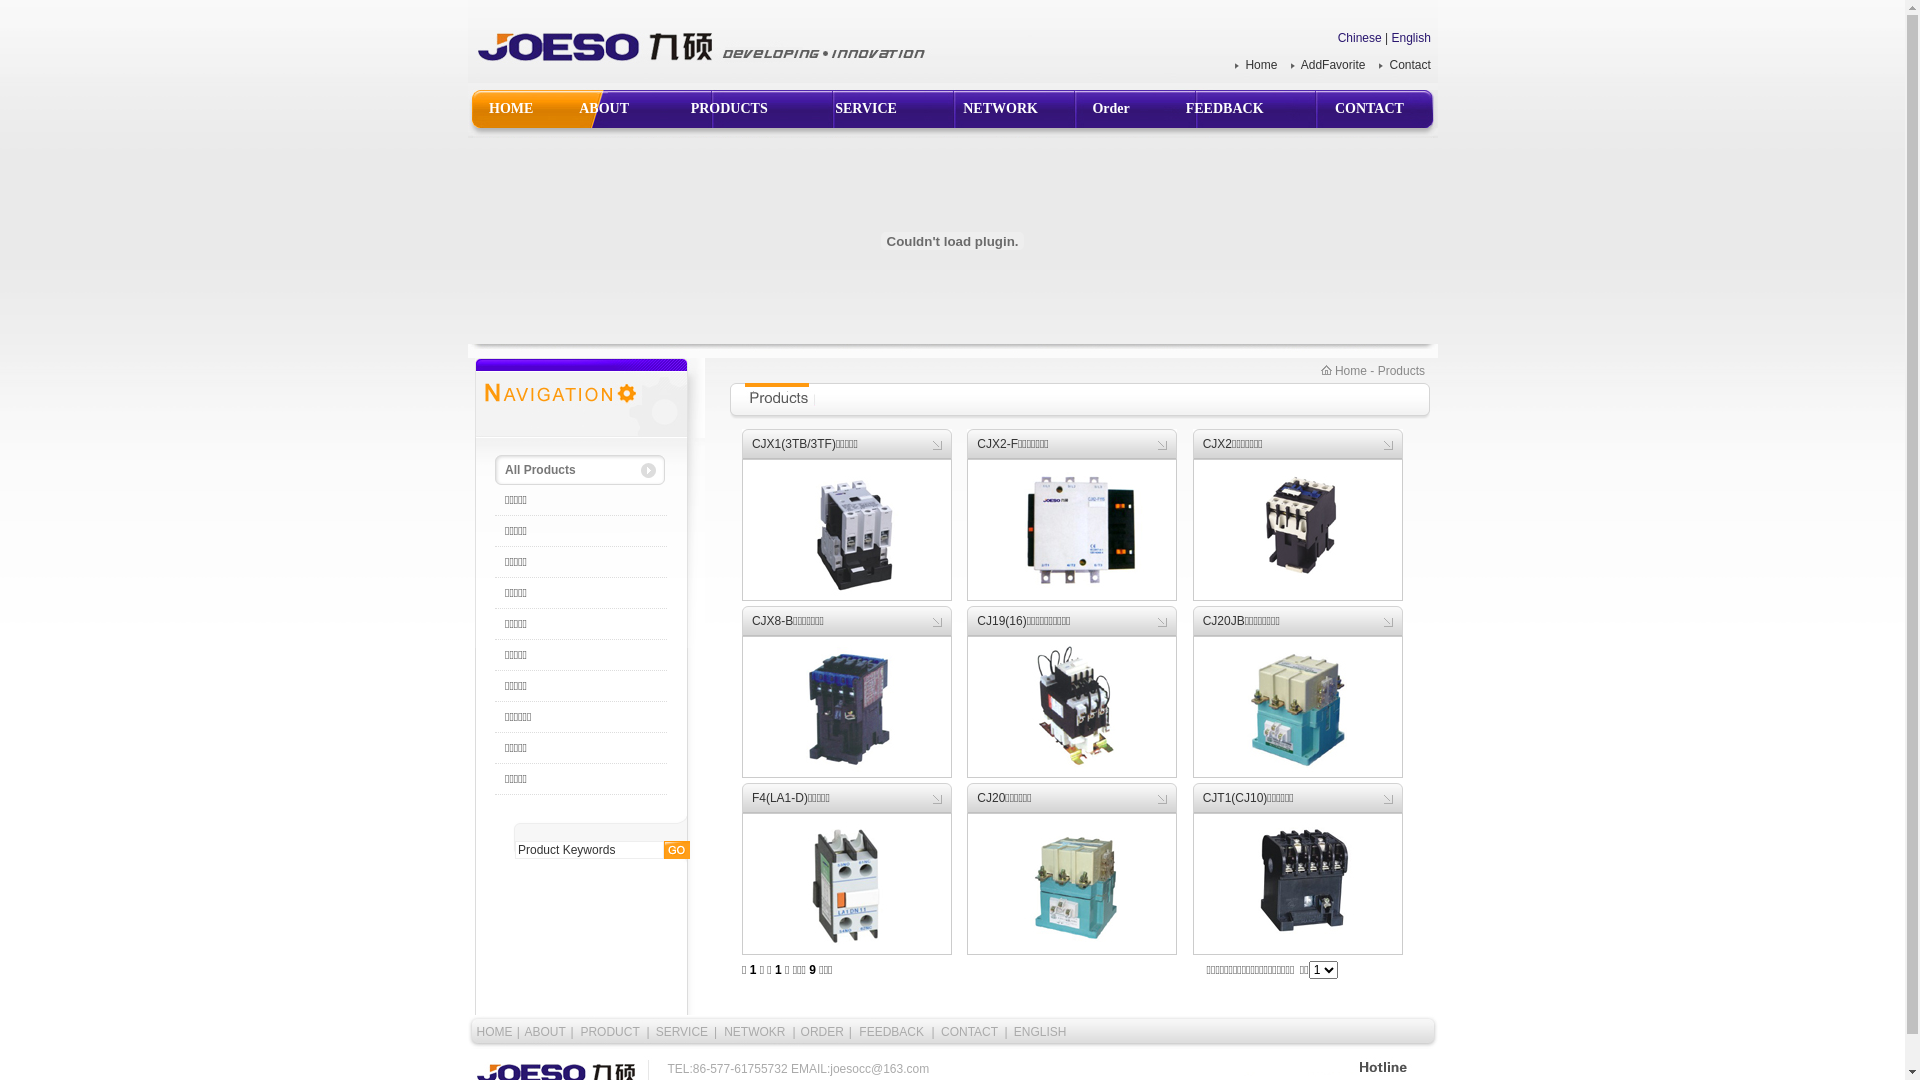  What do you see at coordinates (892, 1032) in the screenshot?
I see `FEEDBACK` at bounding box center [892, 1032].